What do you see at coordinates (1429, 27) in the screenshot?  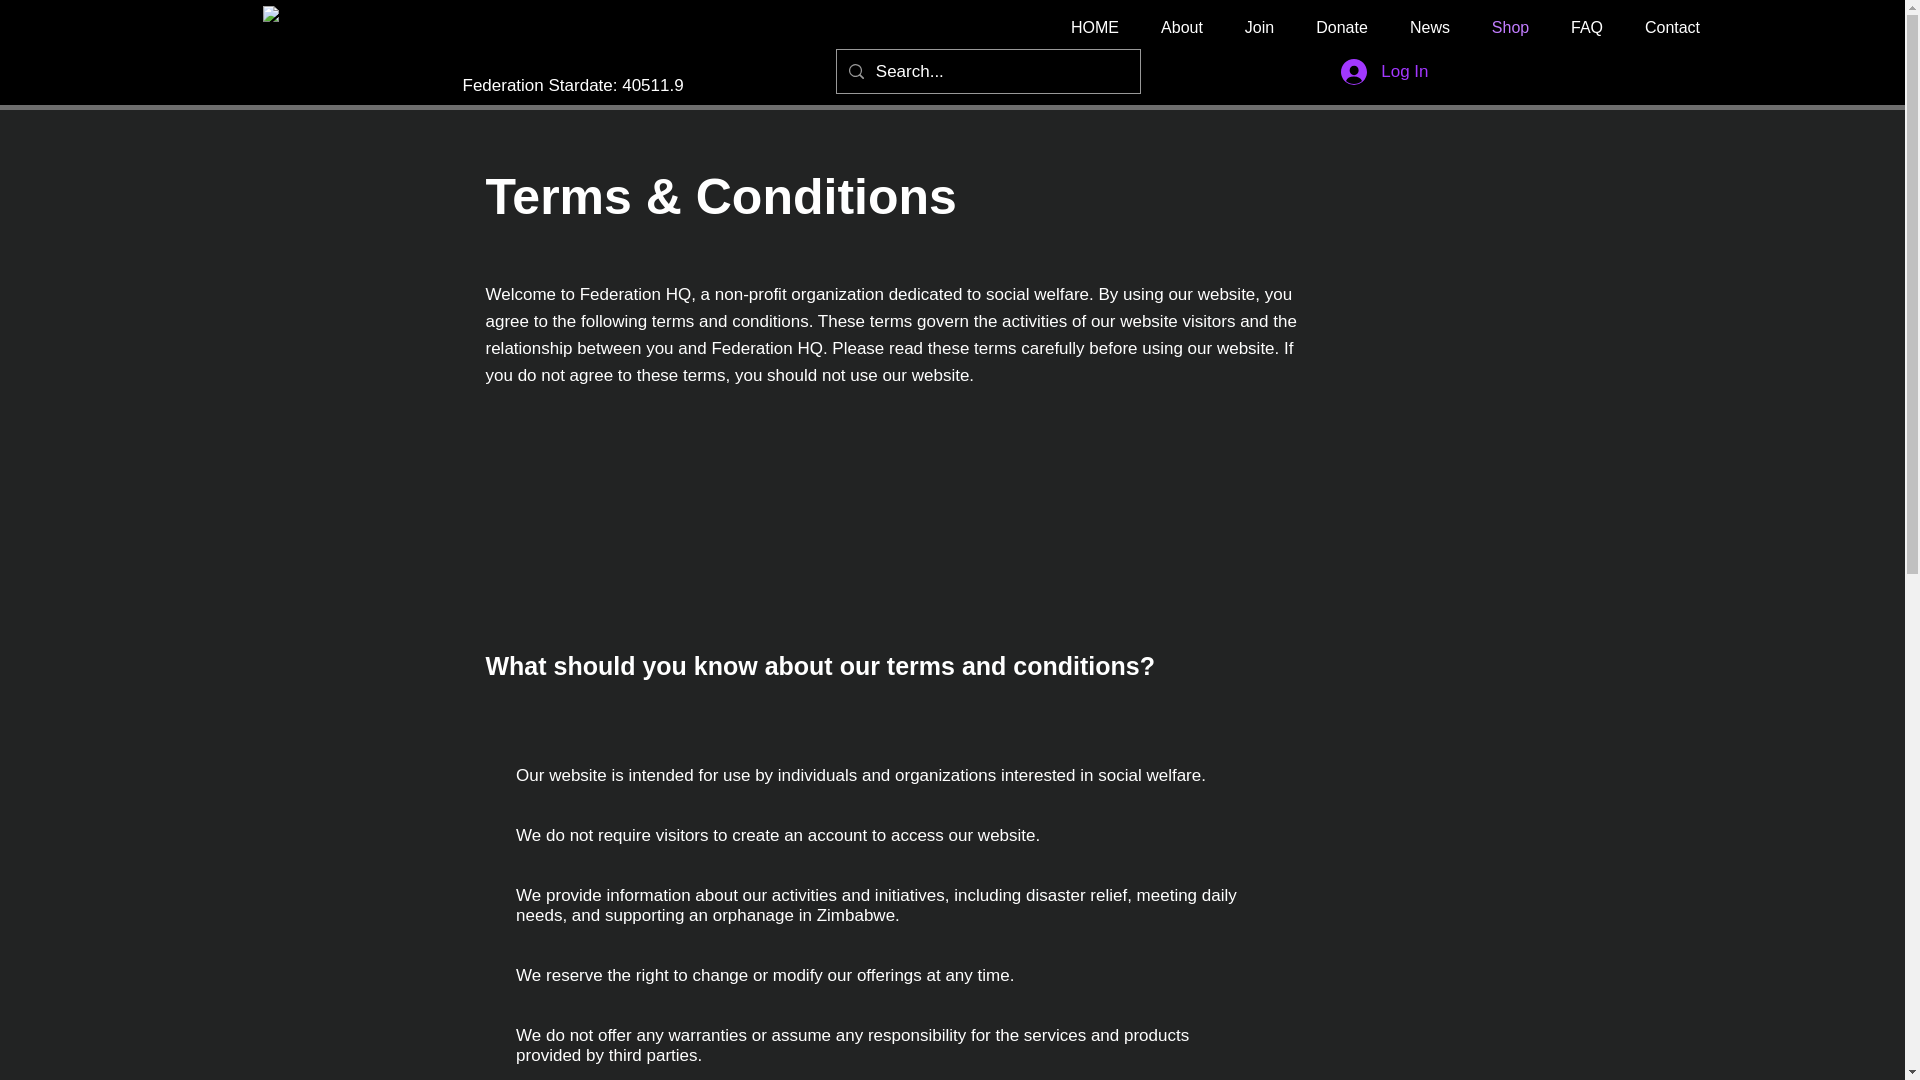 I see `News` at bounding box center [1429, 27].